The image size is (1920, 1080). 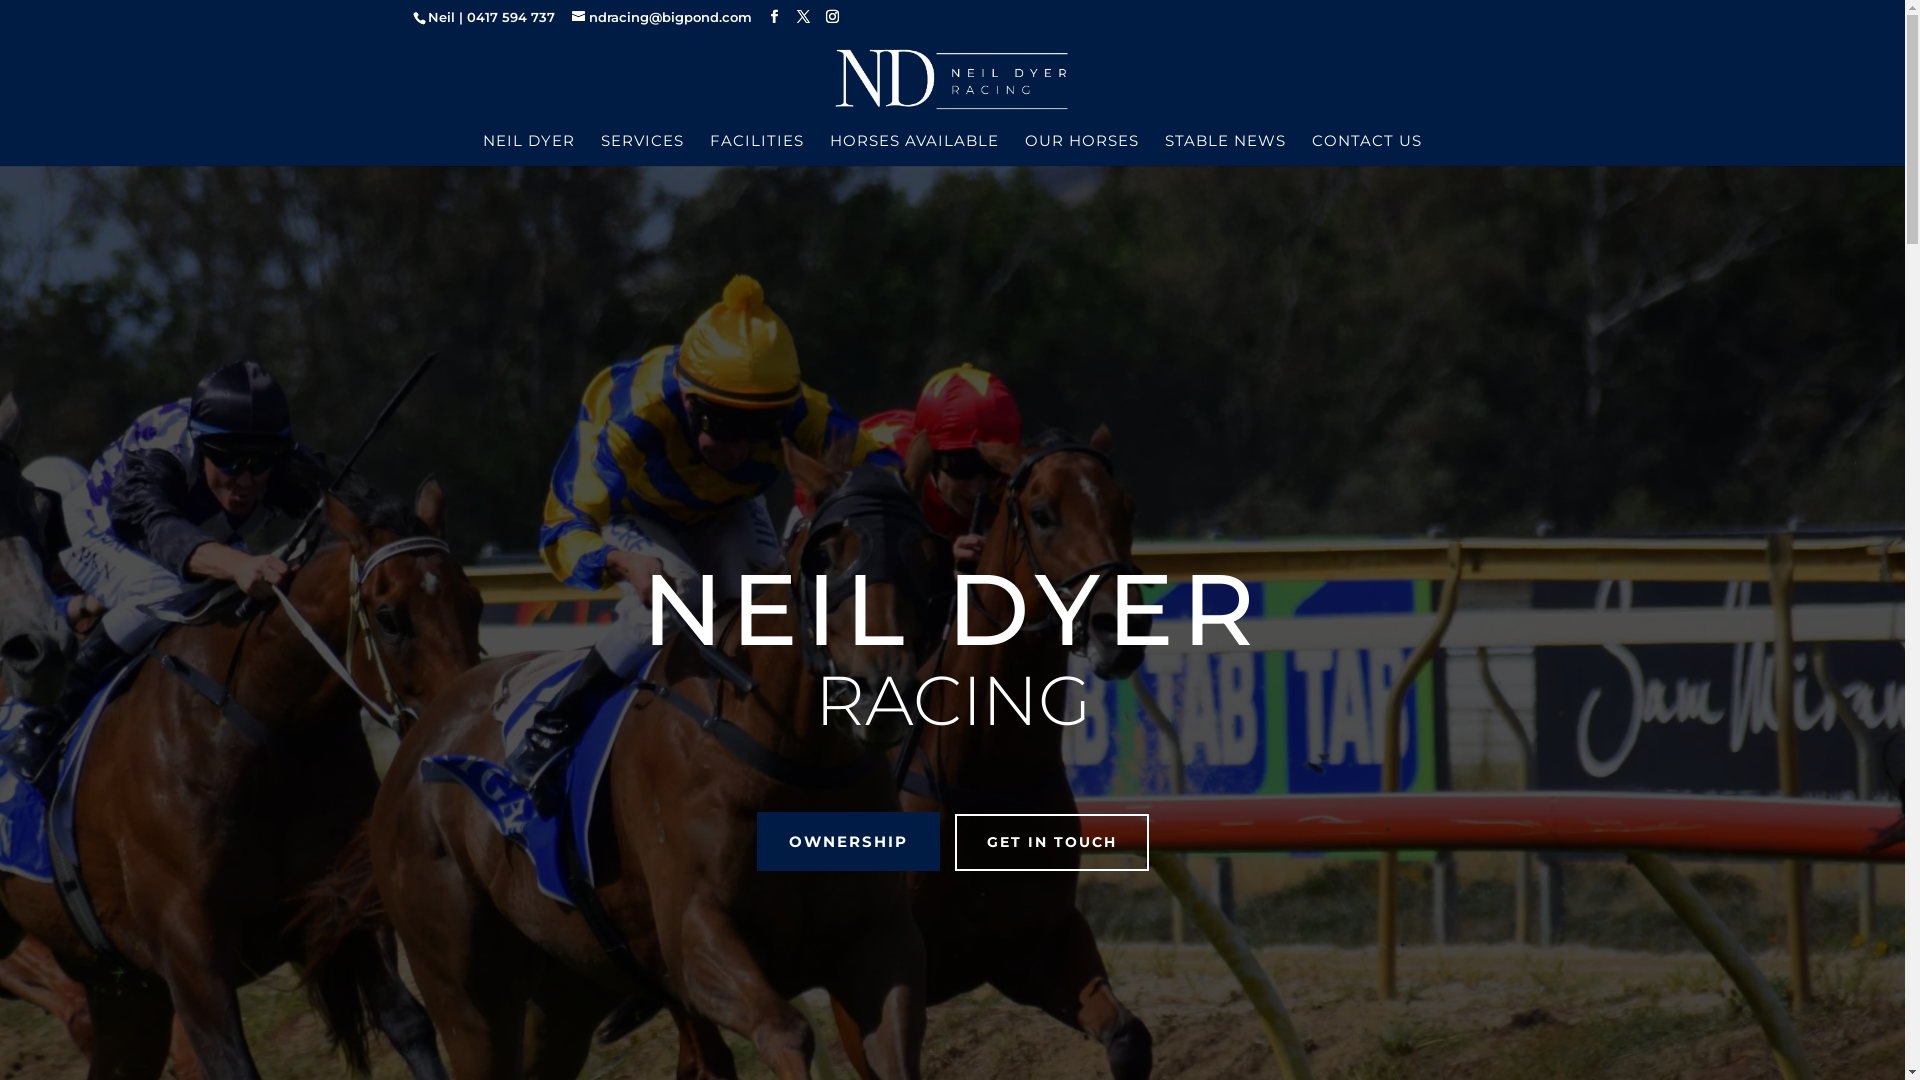 I want to click on SERVICES, so click(x=642, y=150).